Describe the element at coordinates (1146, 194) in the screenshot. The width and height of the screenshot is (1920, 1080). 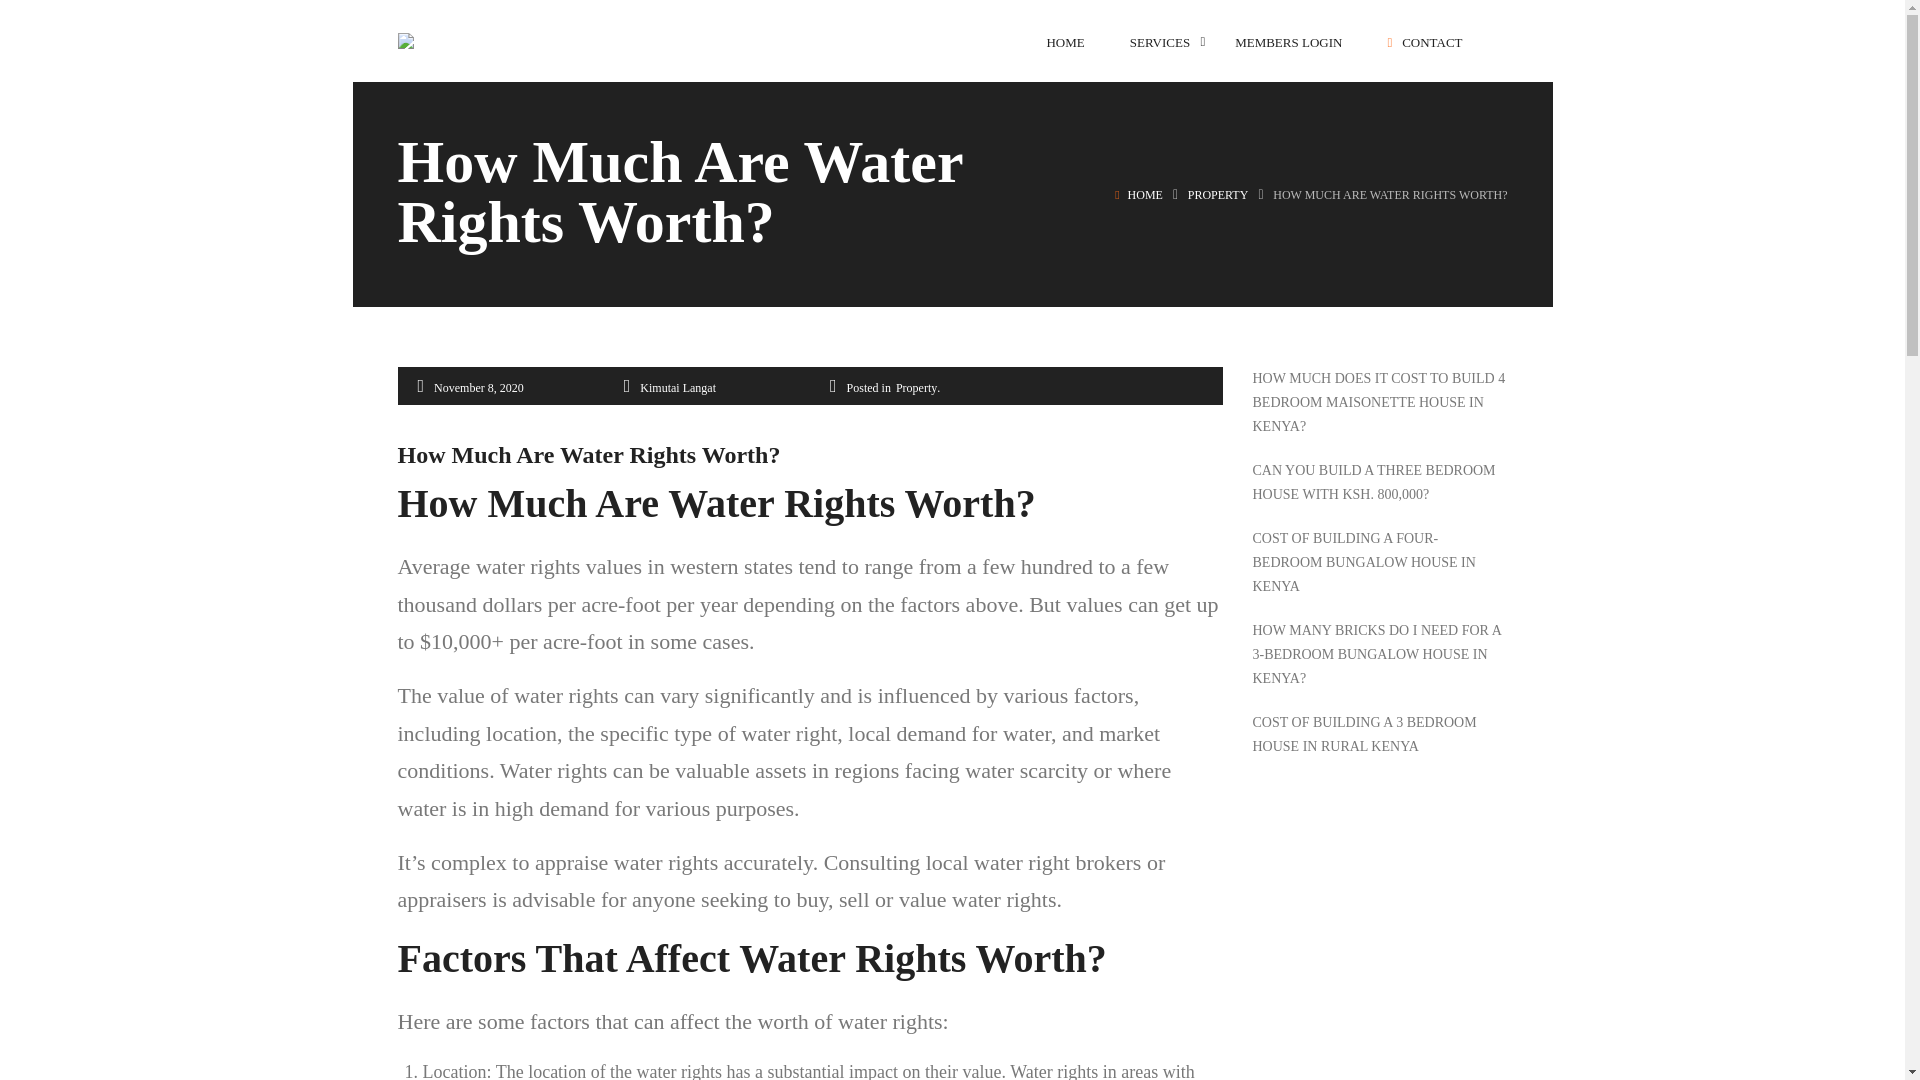
I see `HOME` at that location.